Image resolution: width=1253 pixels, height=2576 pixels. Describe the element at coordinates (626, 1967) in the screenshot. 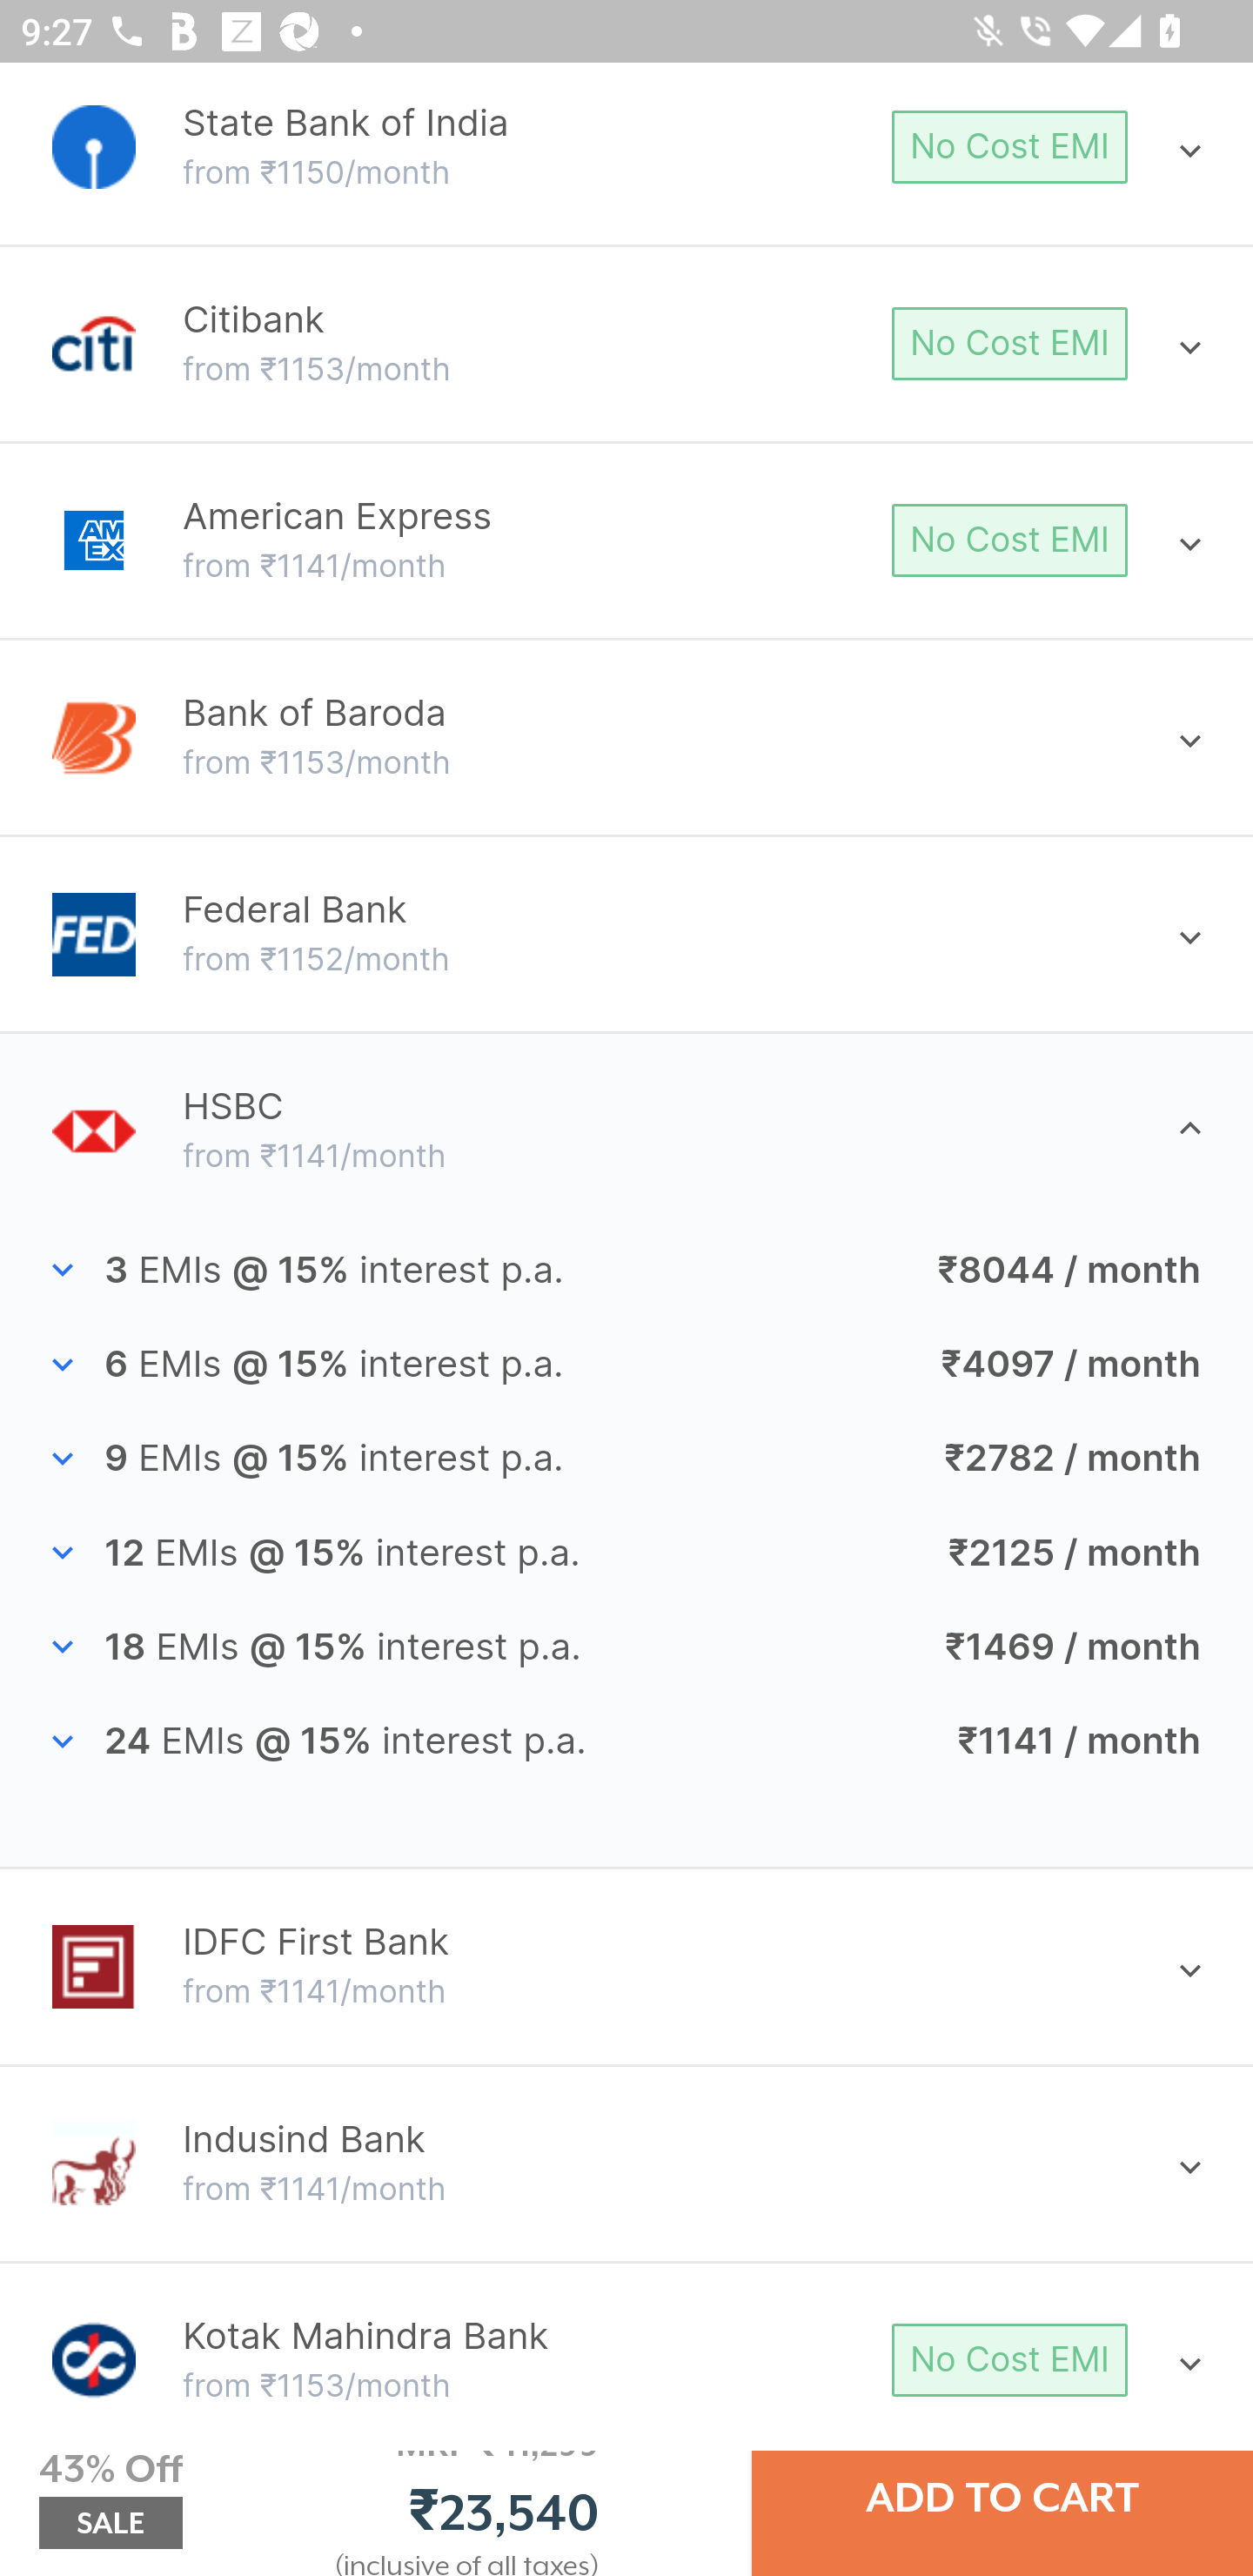

I see `IDFC First Bank IDFC First Bank from ₹1141/month` at that location.